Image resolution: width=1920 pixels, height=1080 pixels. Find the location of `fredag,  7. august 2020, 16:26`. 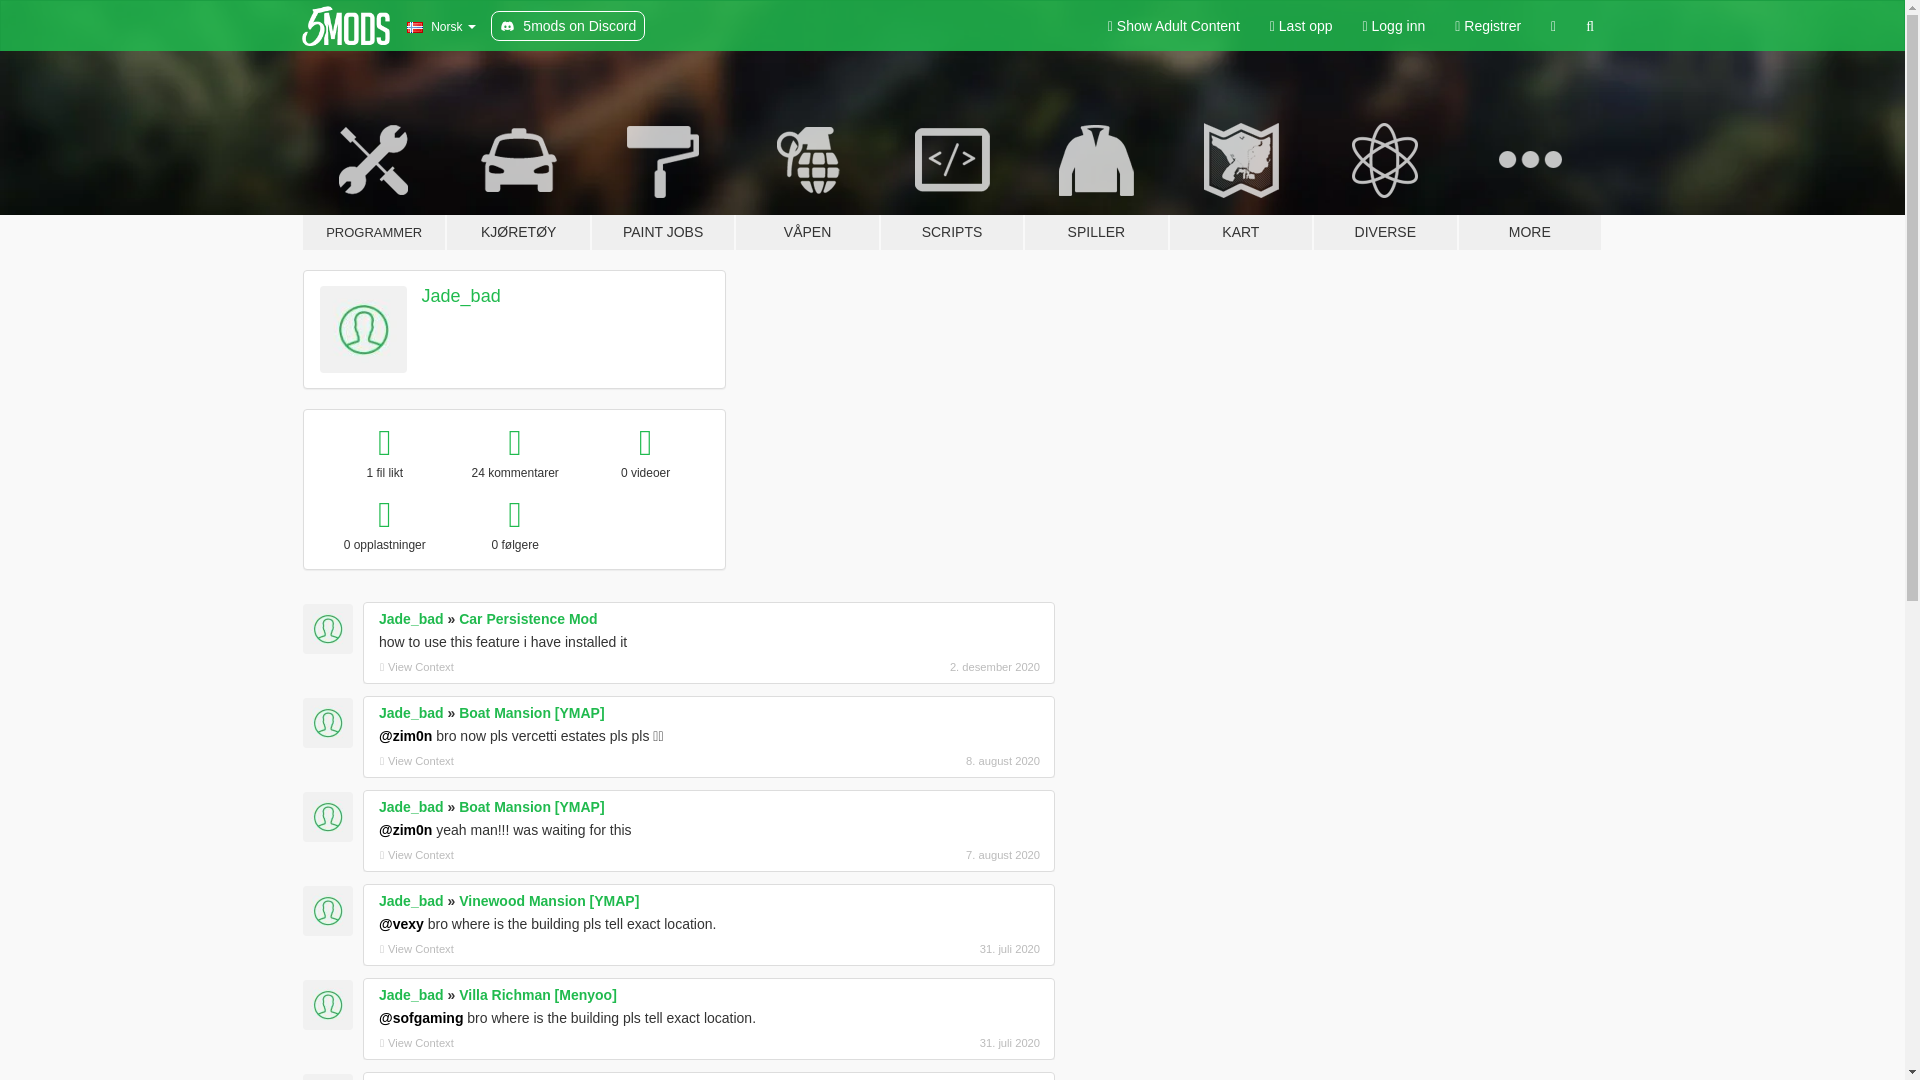

fredag,  7. august 2020, 16:26 is located at coordinates (934, 854).